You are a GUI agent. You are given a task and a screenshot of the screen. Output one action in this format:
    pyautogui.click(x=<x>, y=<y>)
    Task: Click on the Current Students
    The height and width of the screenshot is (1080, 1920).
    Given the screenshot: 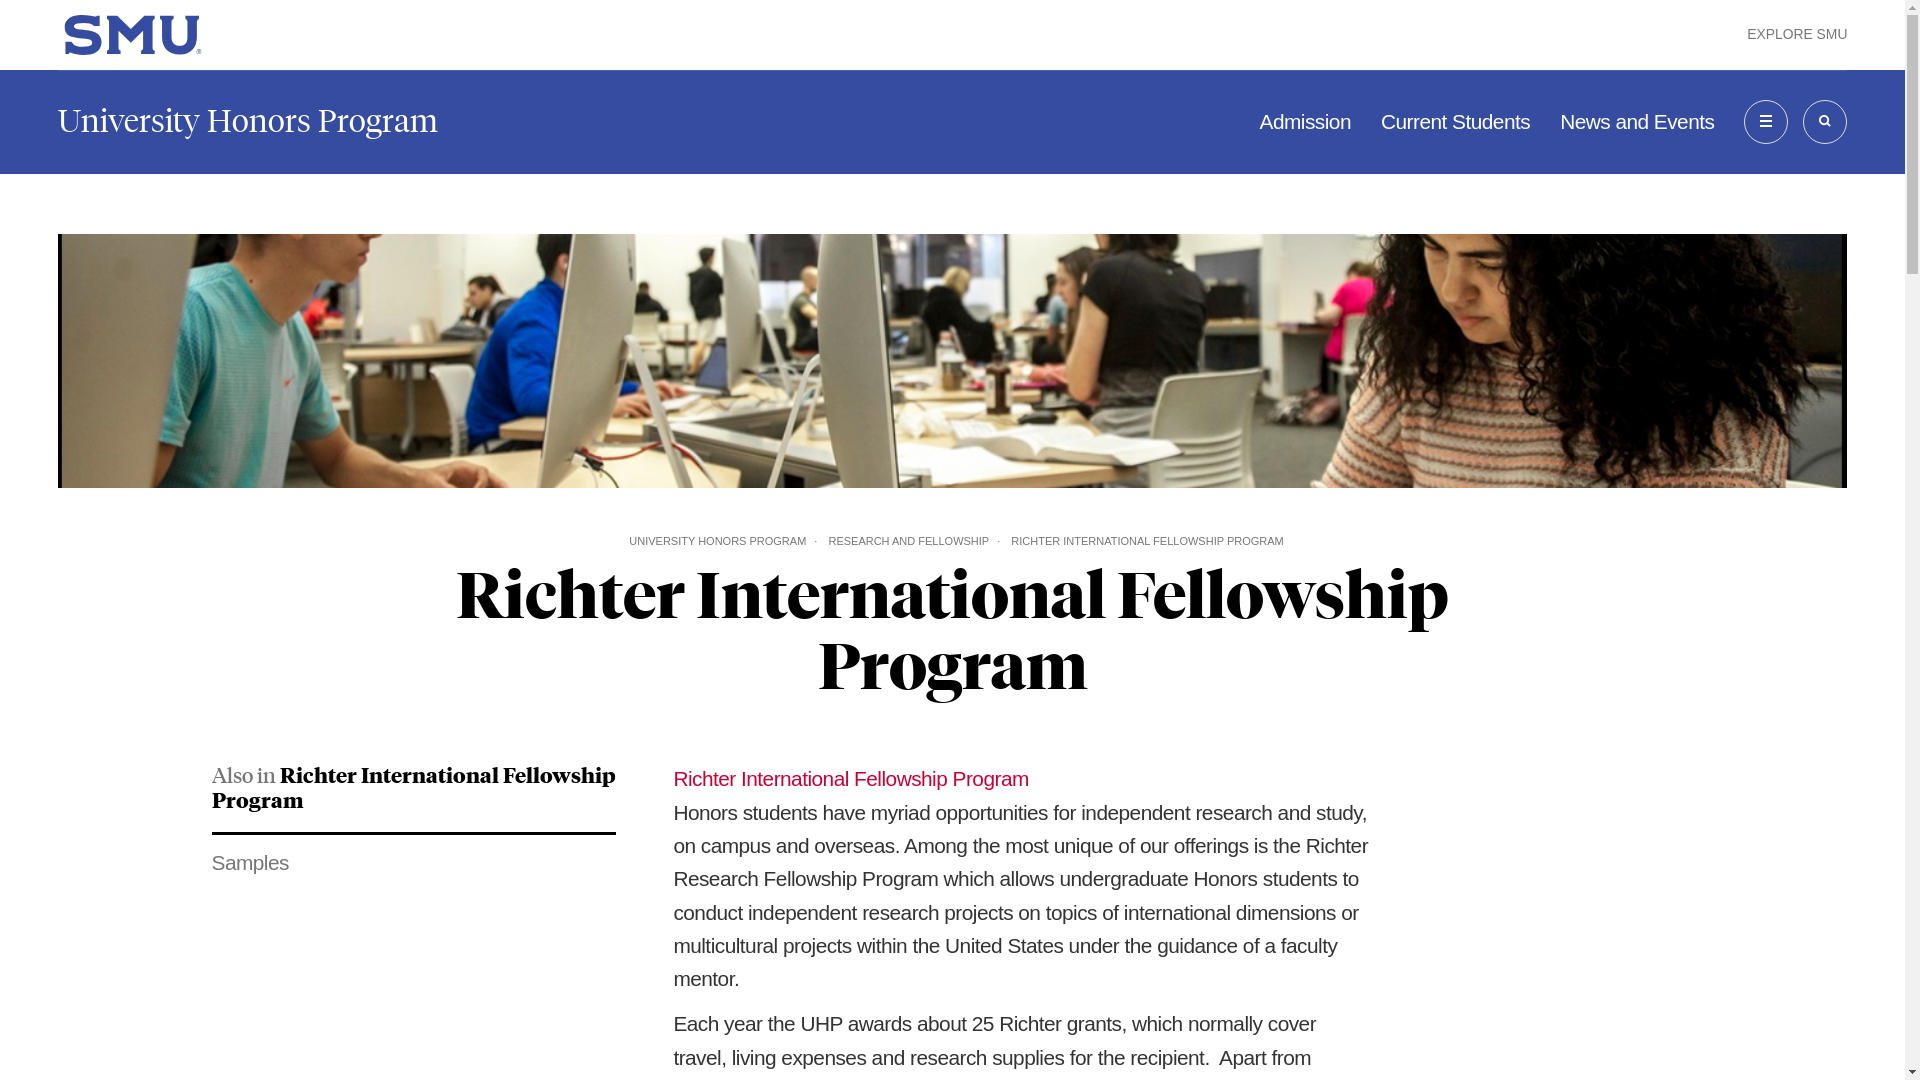 What is the action you would take?
    pyautogui.click(x=1455, y=121)
    